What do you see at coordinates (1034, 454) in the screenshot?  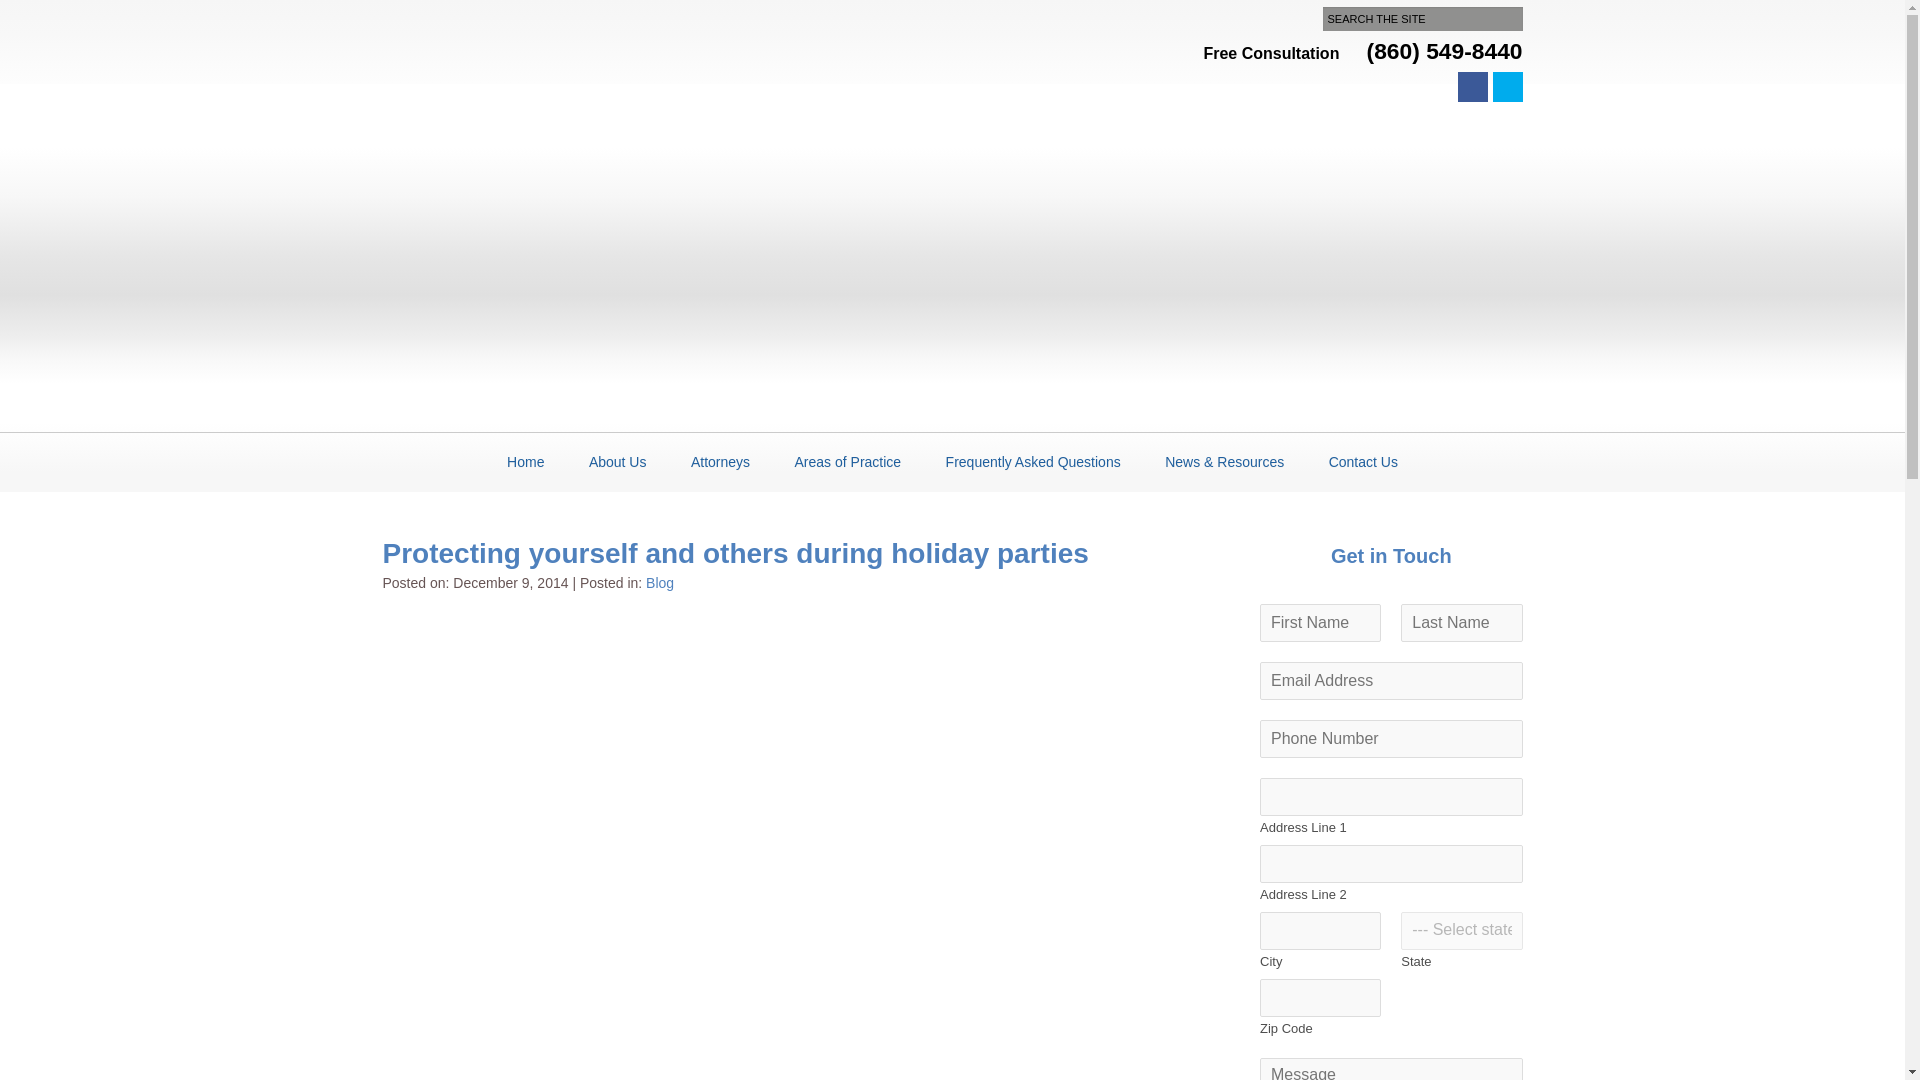 I see `Frequently Asked Questions` at bounding box center [1034, 454].